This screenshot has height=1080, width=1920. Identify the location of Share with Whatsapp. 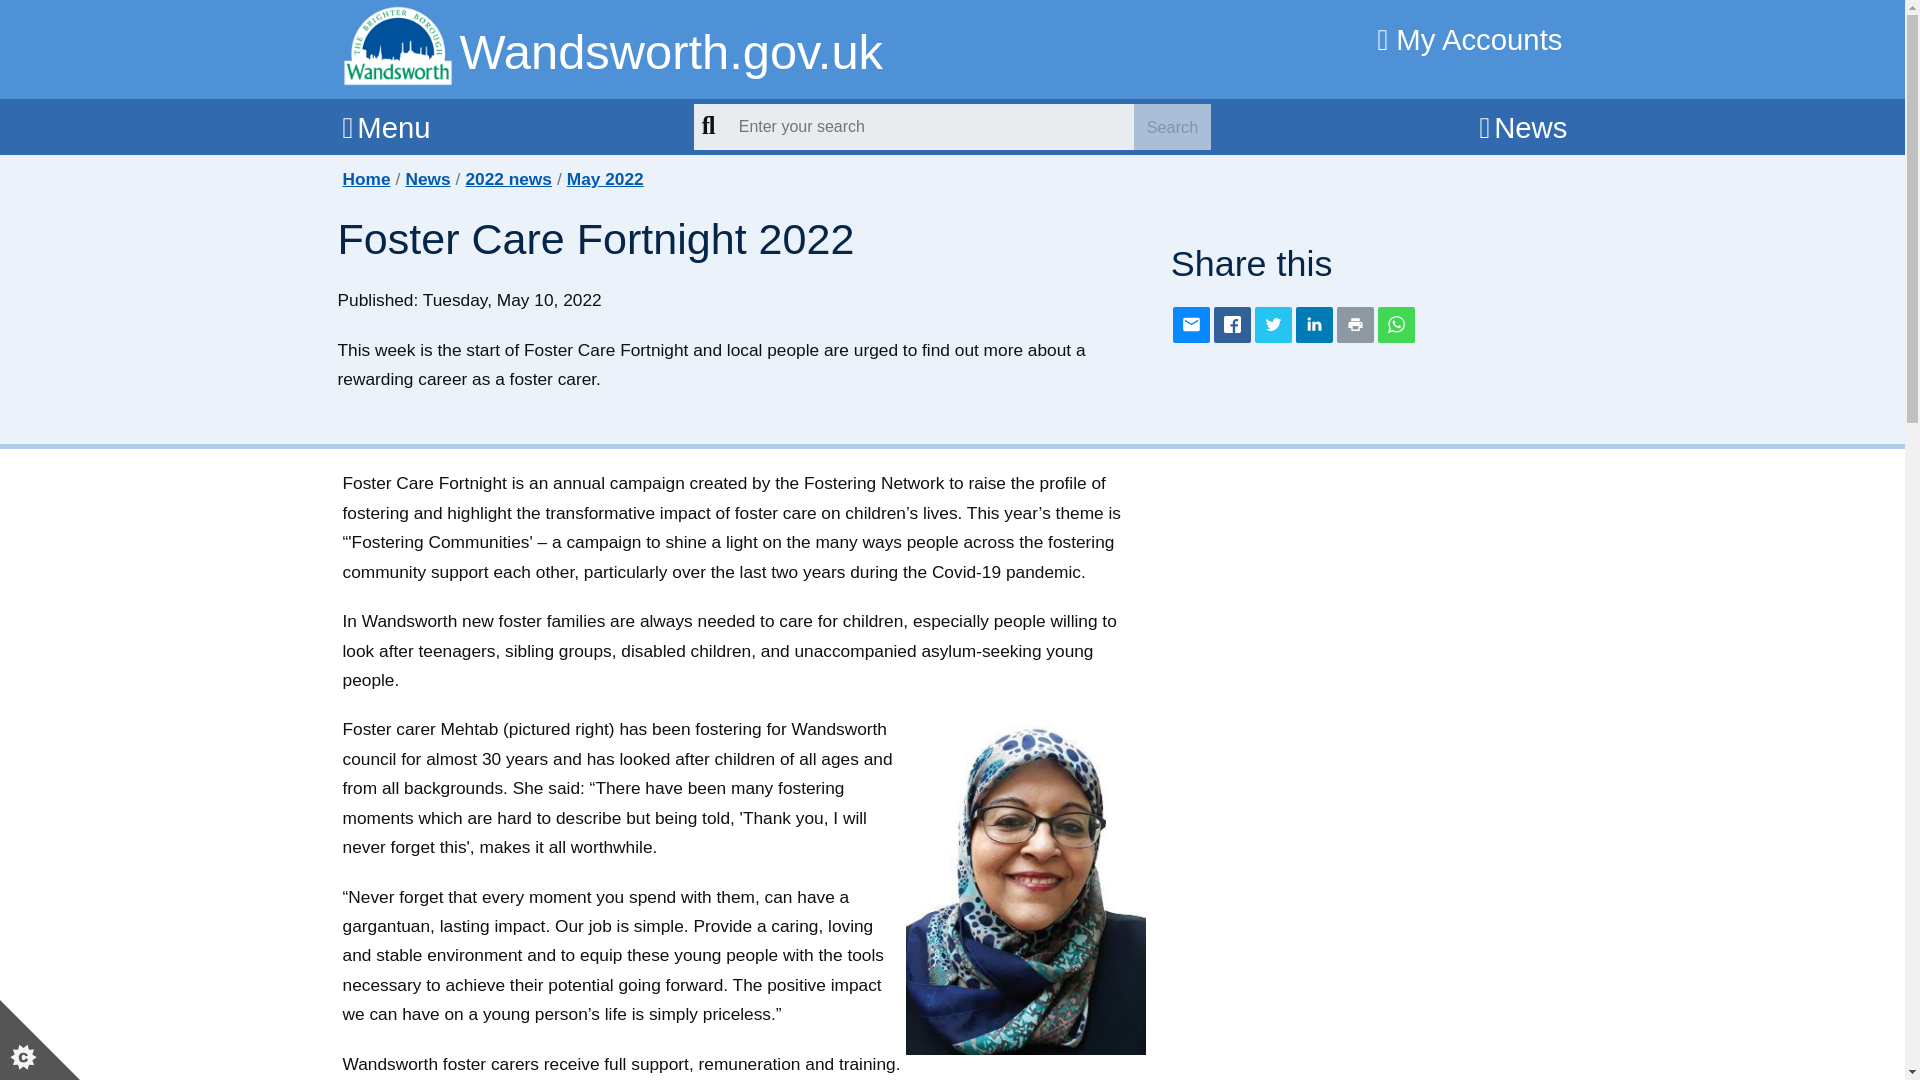
(1396, 324).